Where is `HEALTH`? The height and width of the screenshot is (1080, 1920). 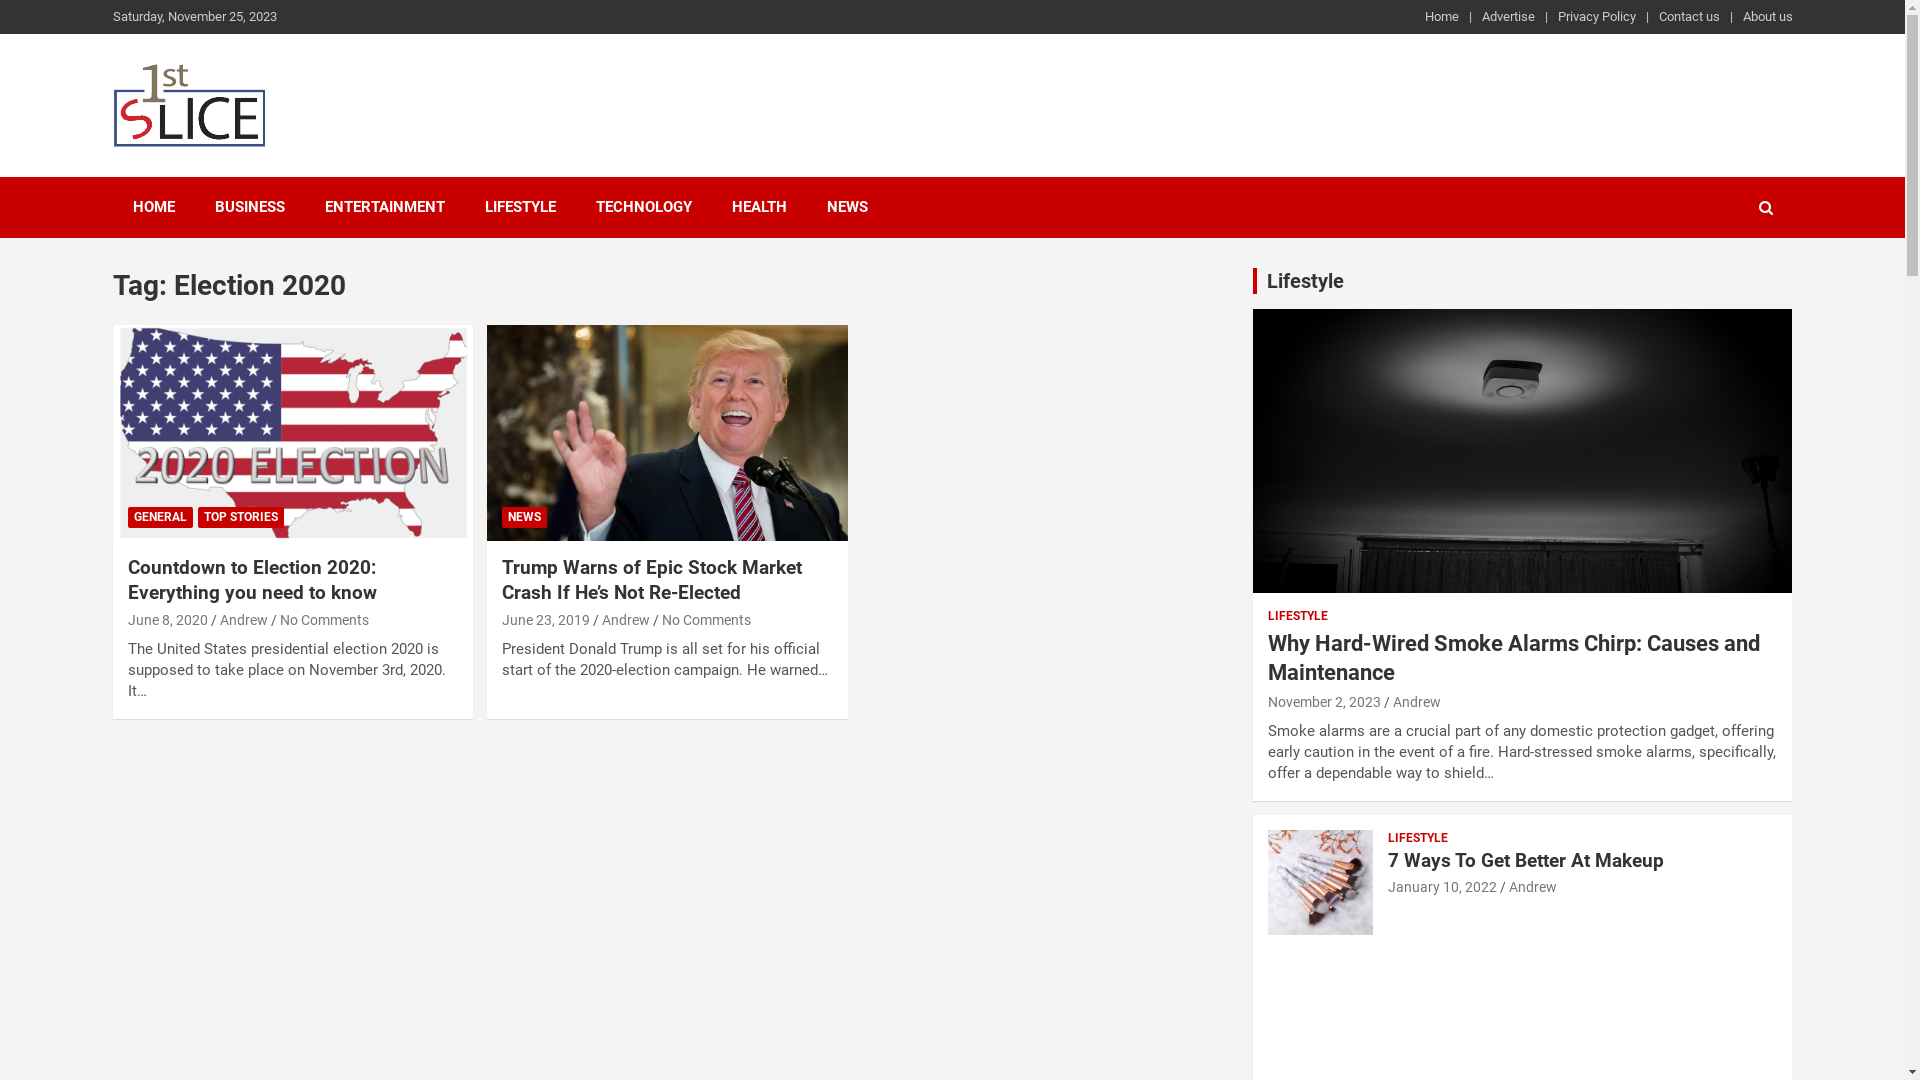 HEALTH is located at coordinates (760, 208).